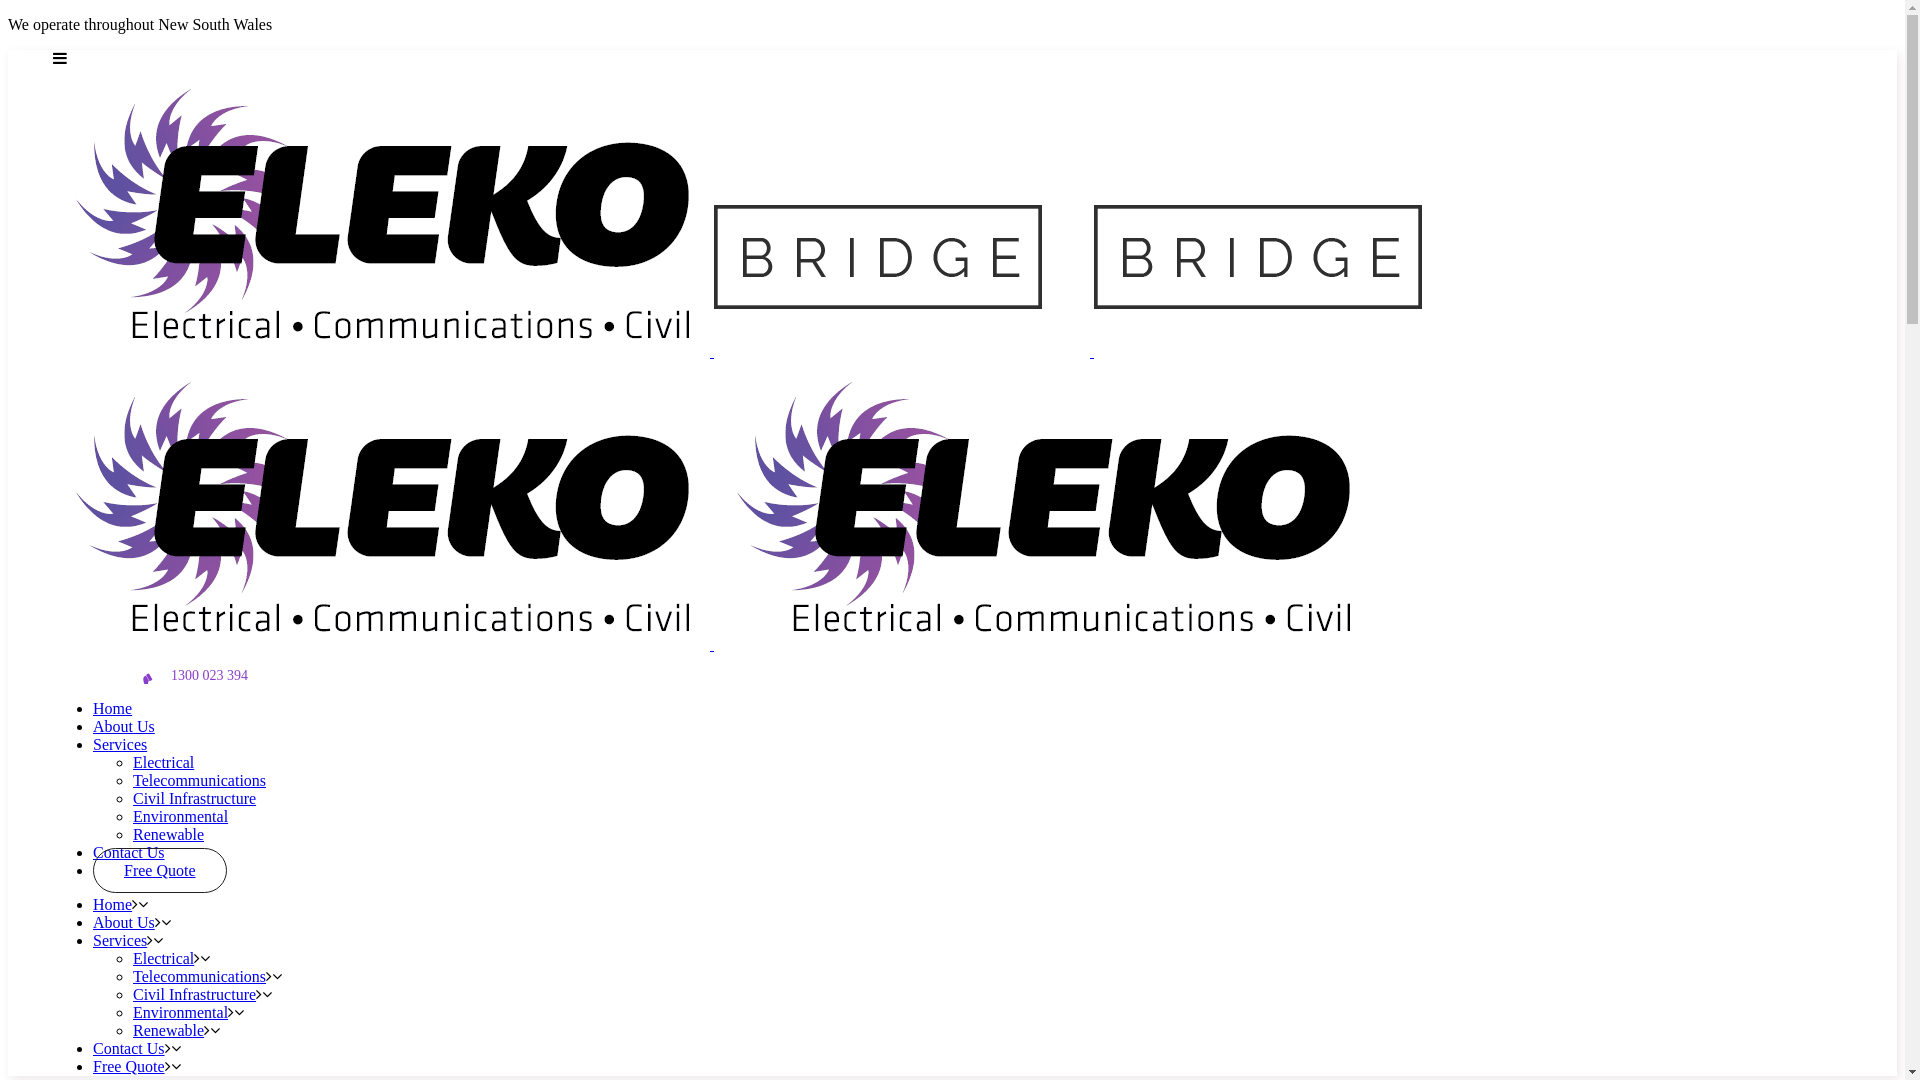 The height and width of the screenshot is (1080, 1920). What do you see at coordinates (120, 744) in the screenshot?
I see `Services` at bounding box center [120, 744].